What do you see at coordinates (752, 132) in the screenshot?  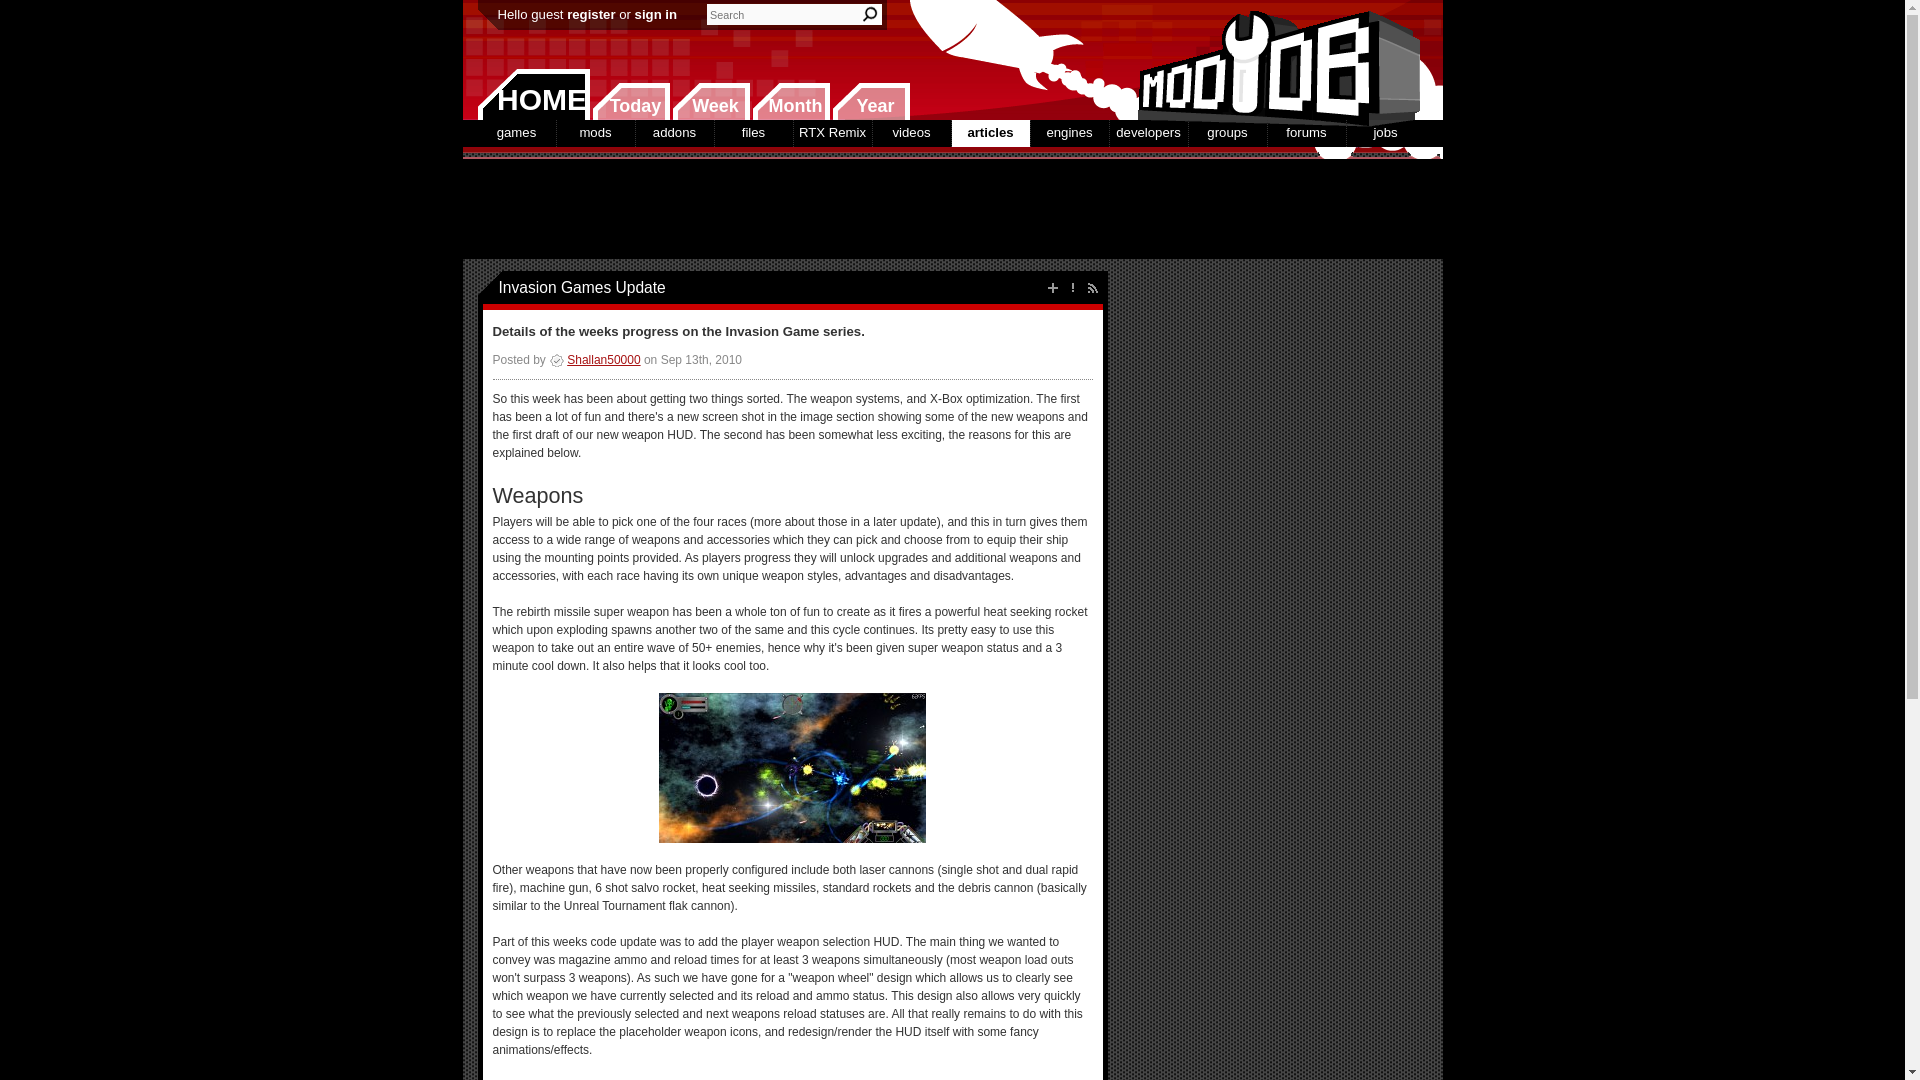 I see `files` at bounding box center [752, 132].